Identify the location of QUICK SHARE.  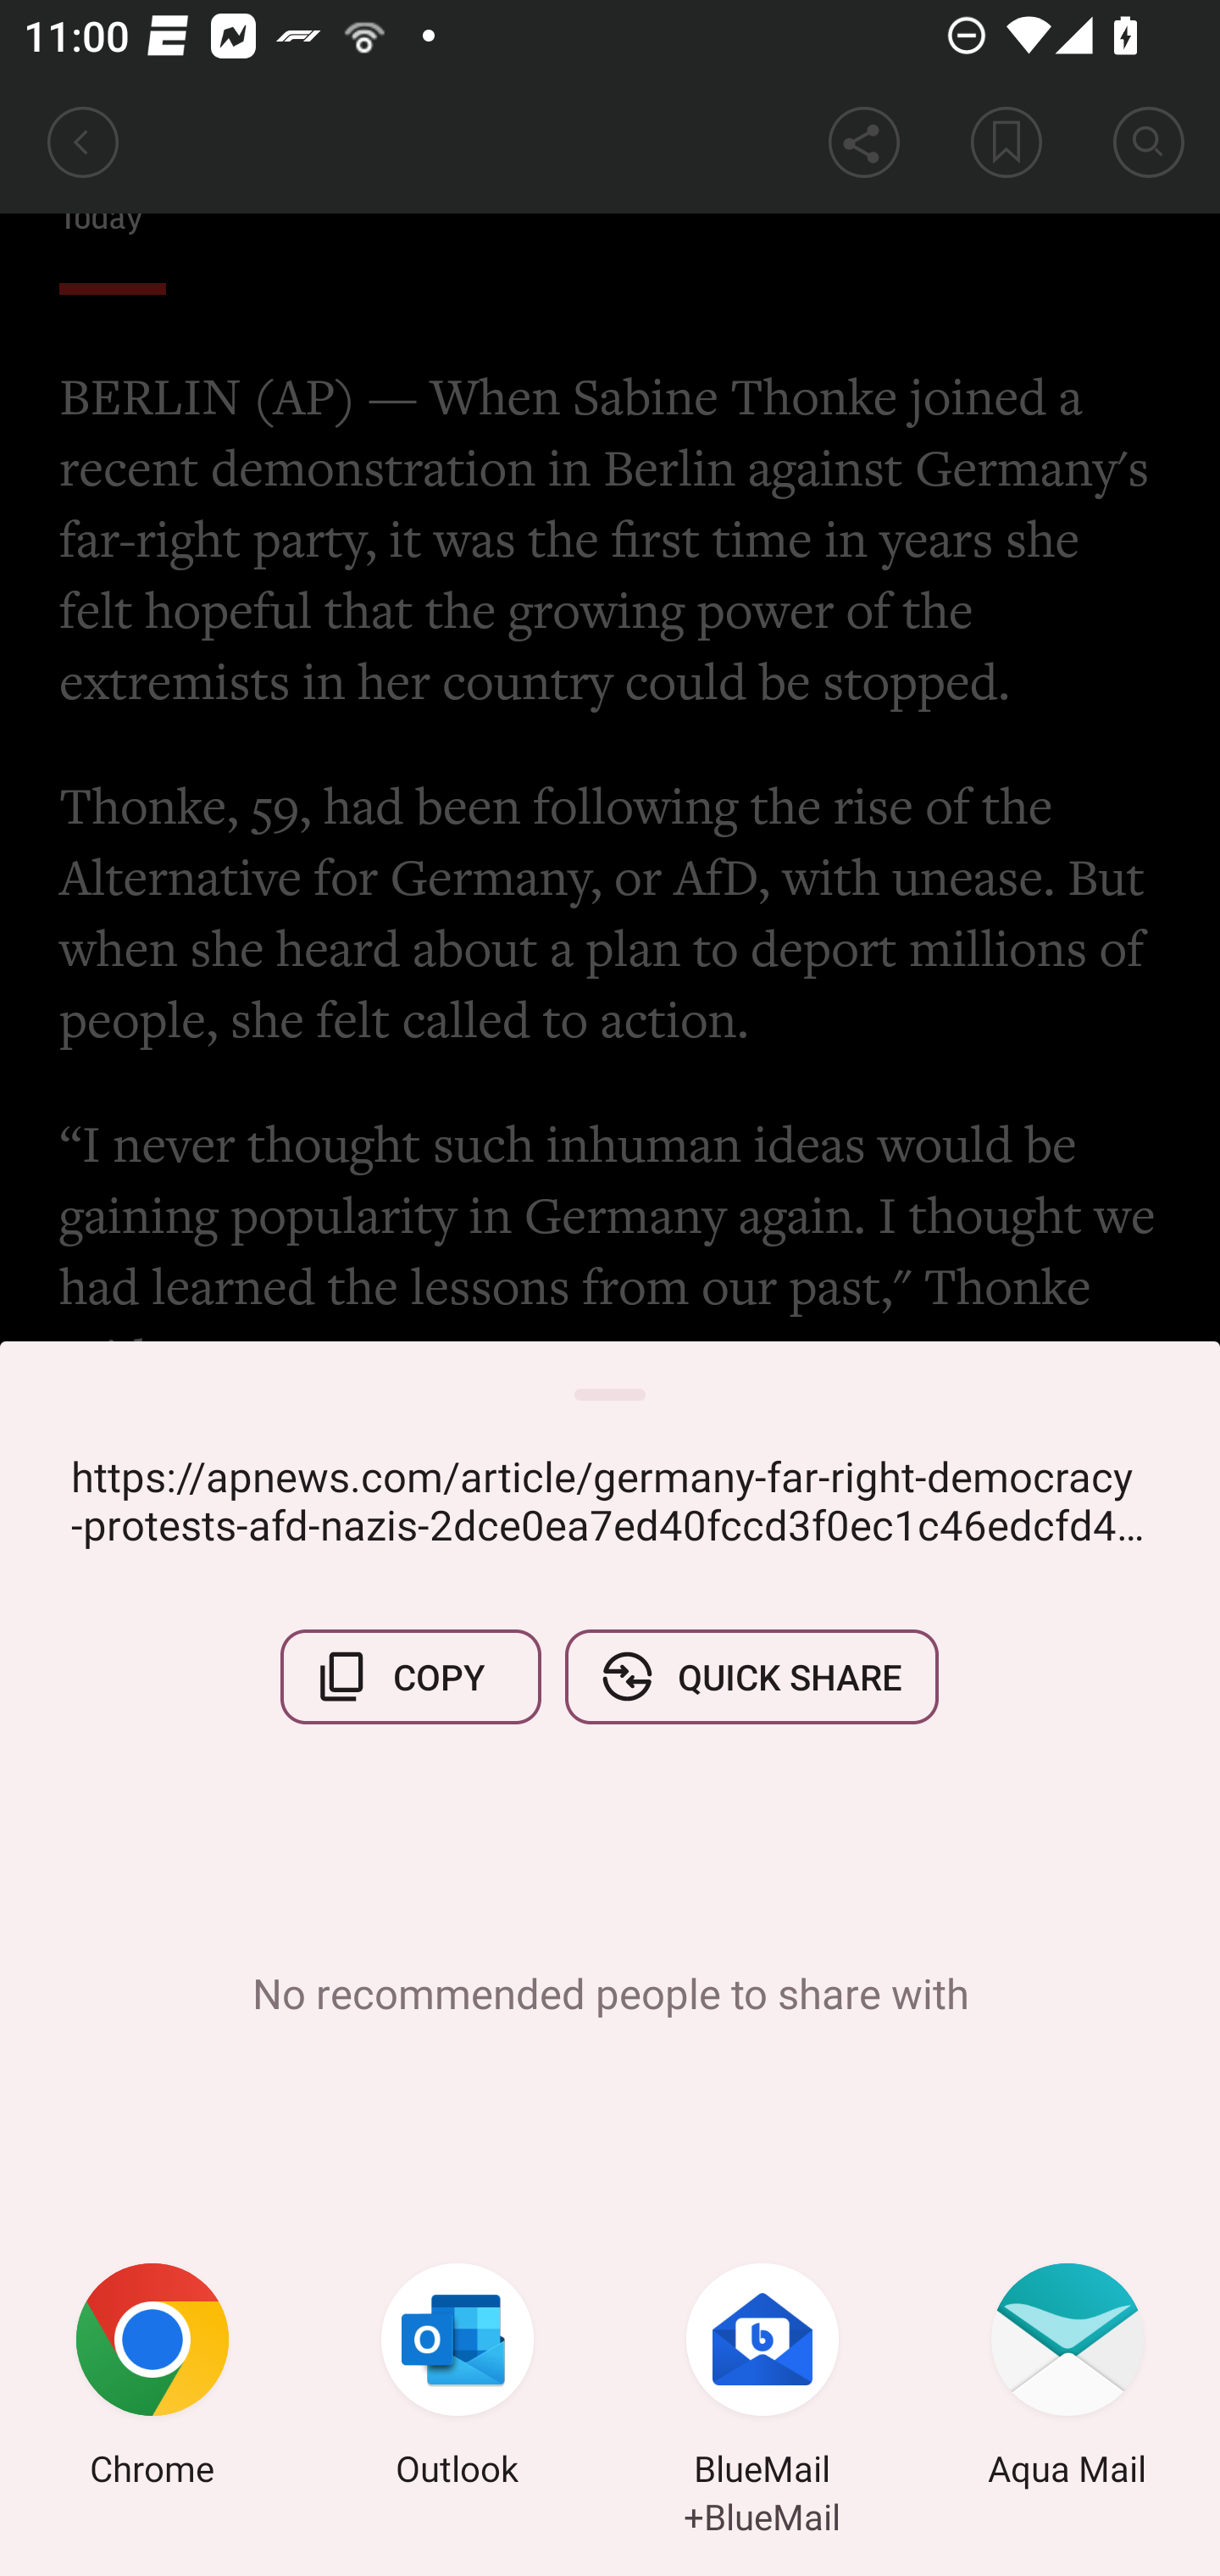
(751, 1676).